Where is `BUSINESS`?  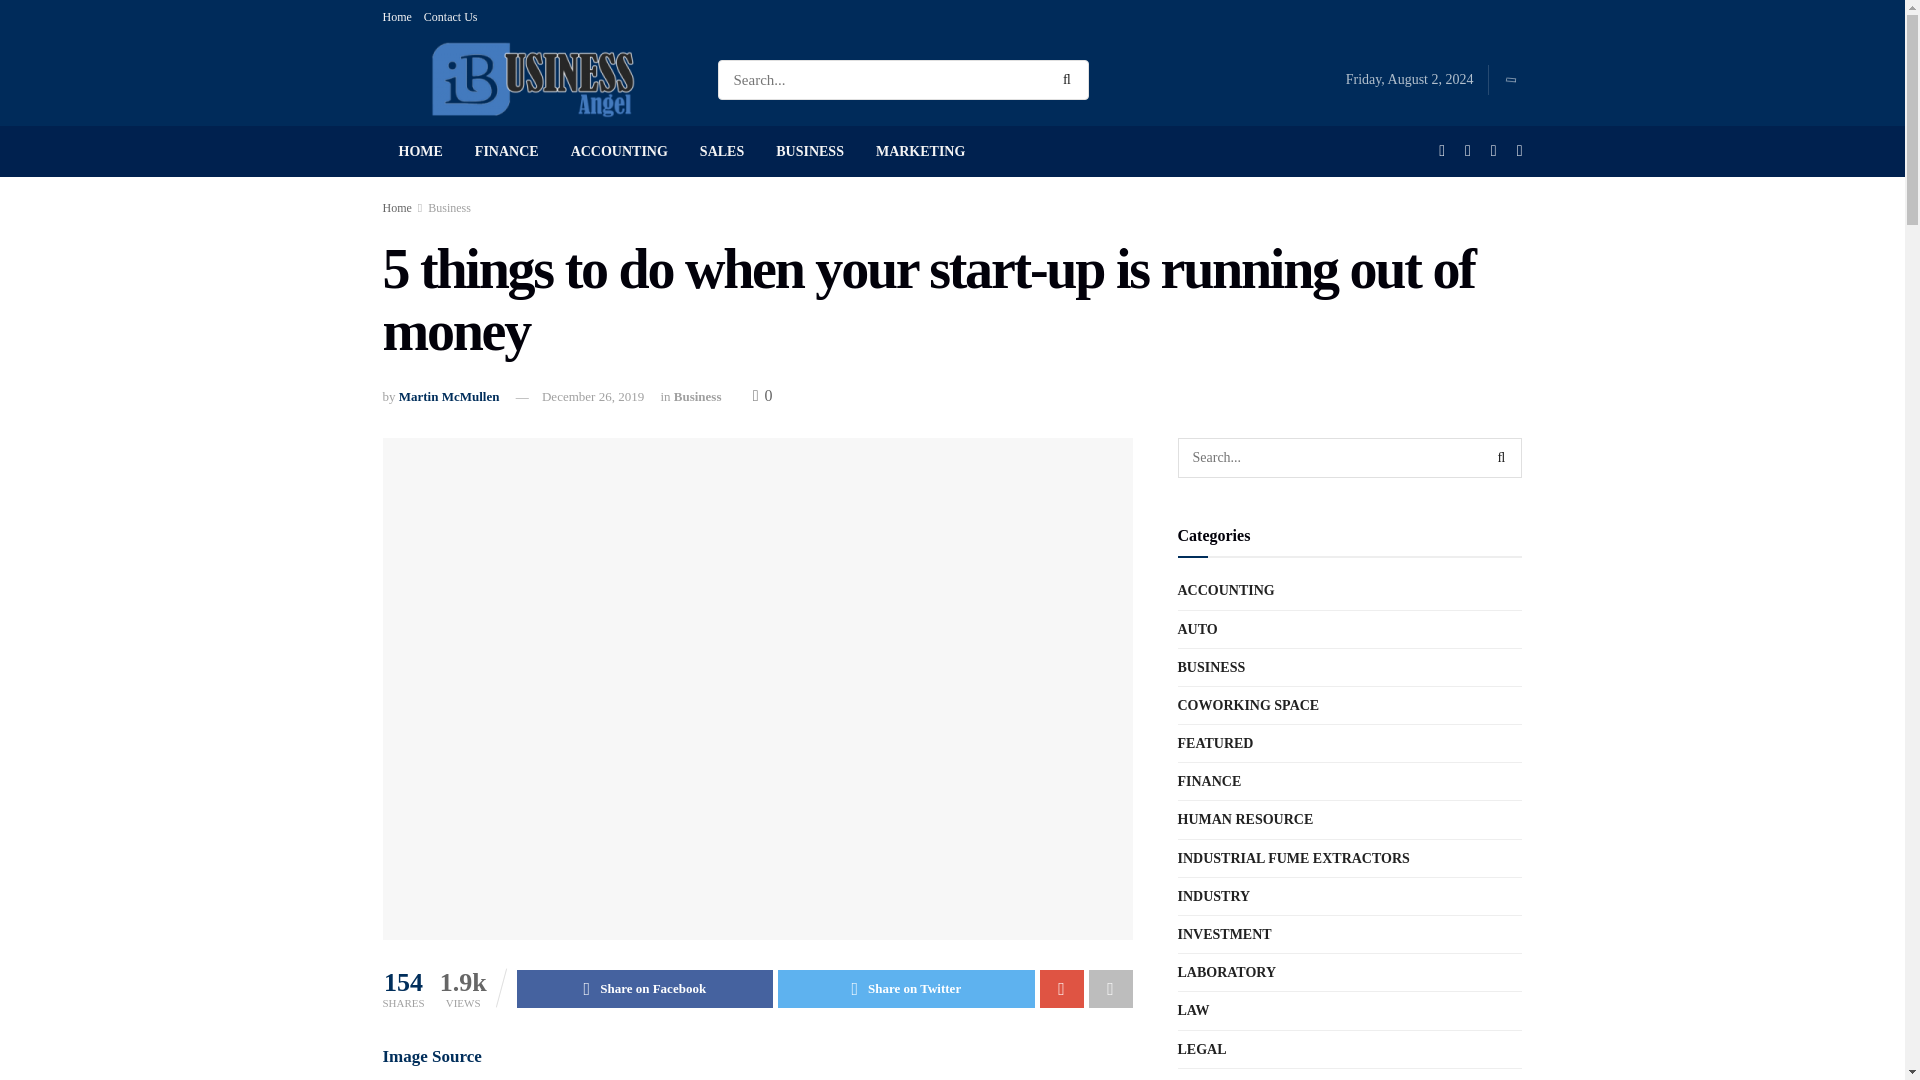
BUSINESS is located at coordinates (810, 151).